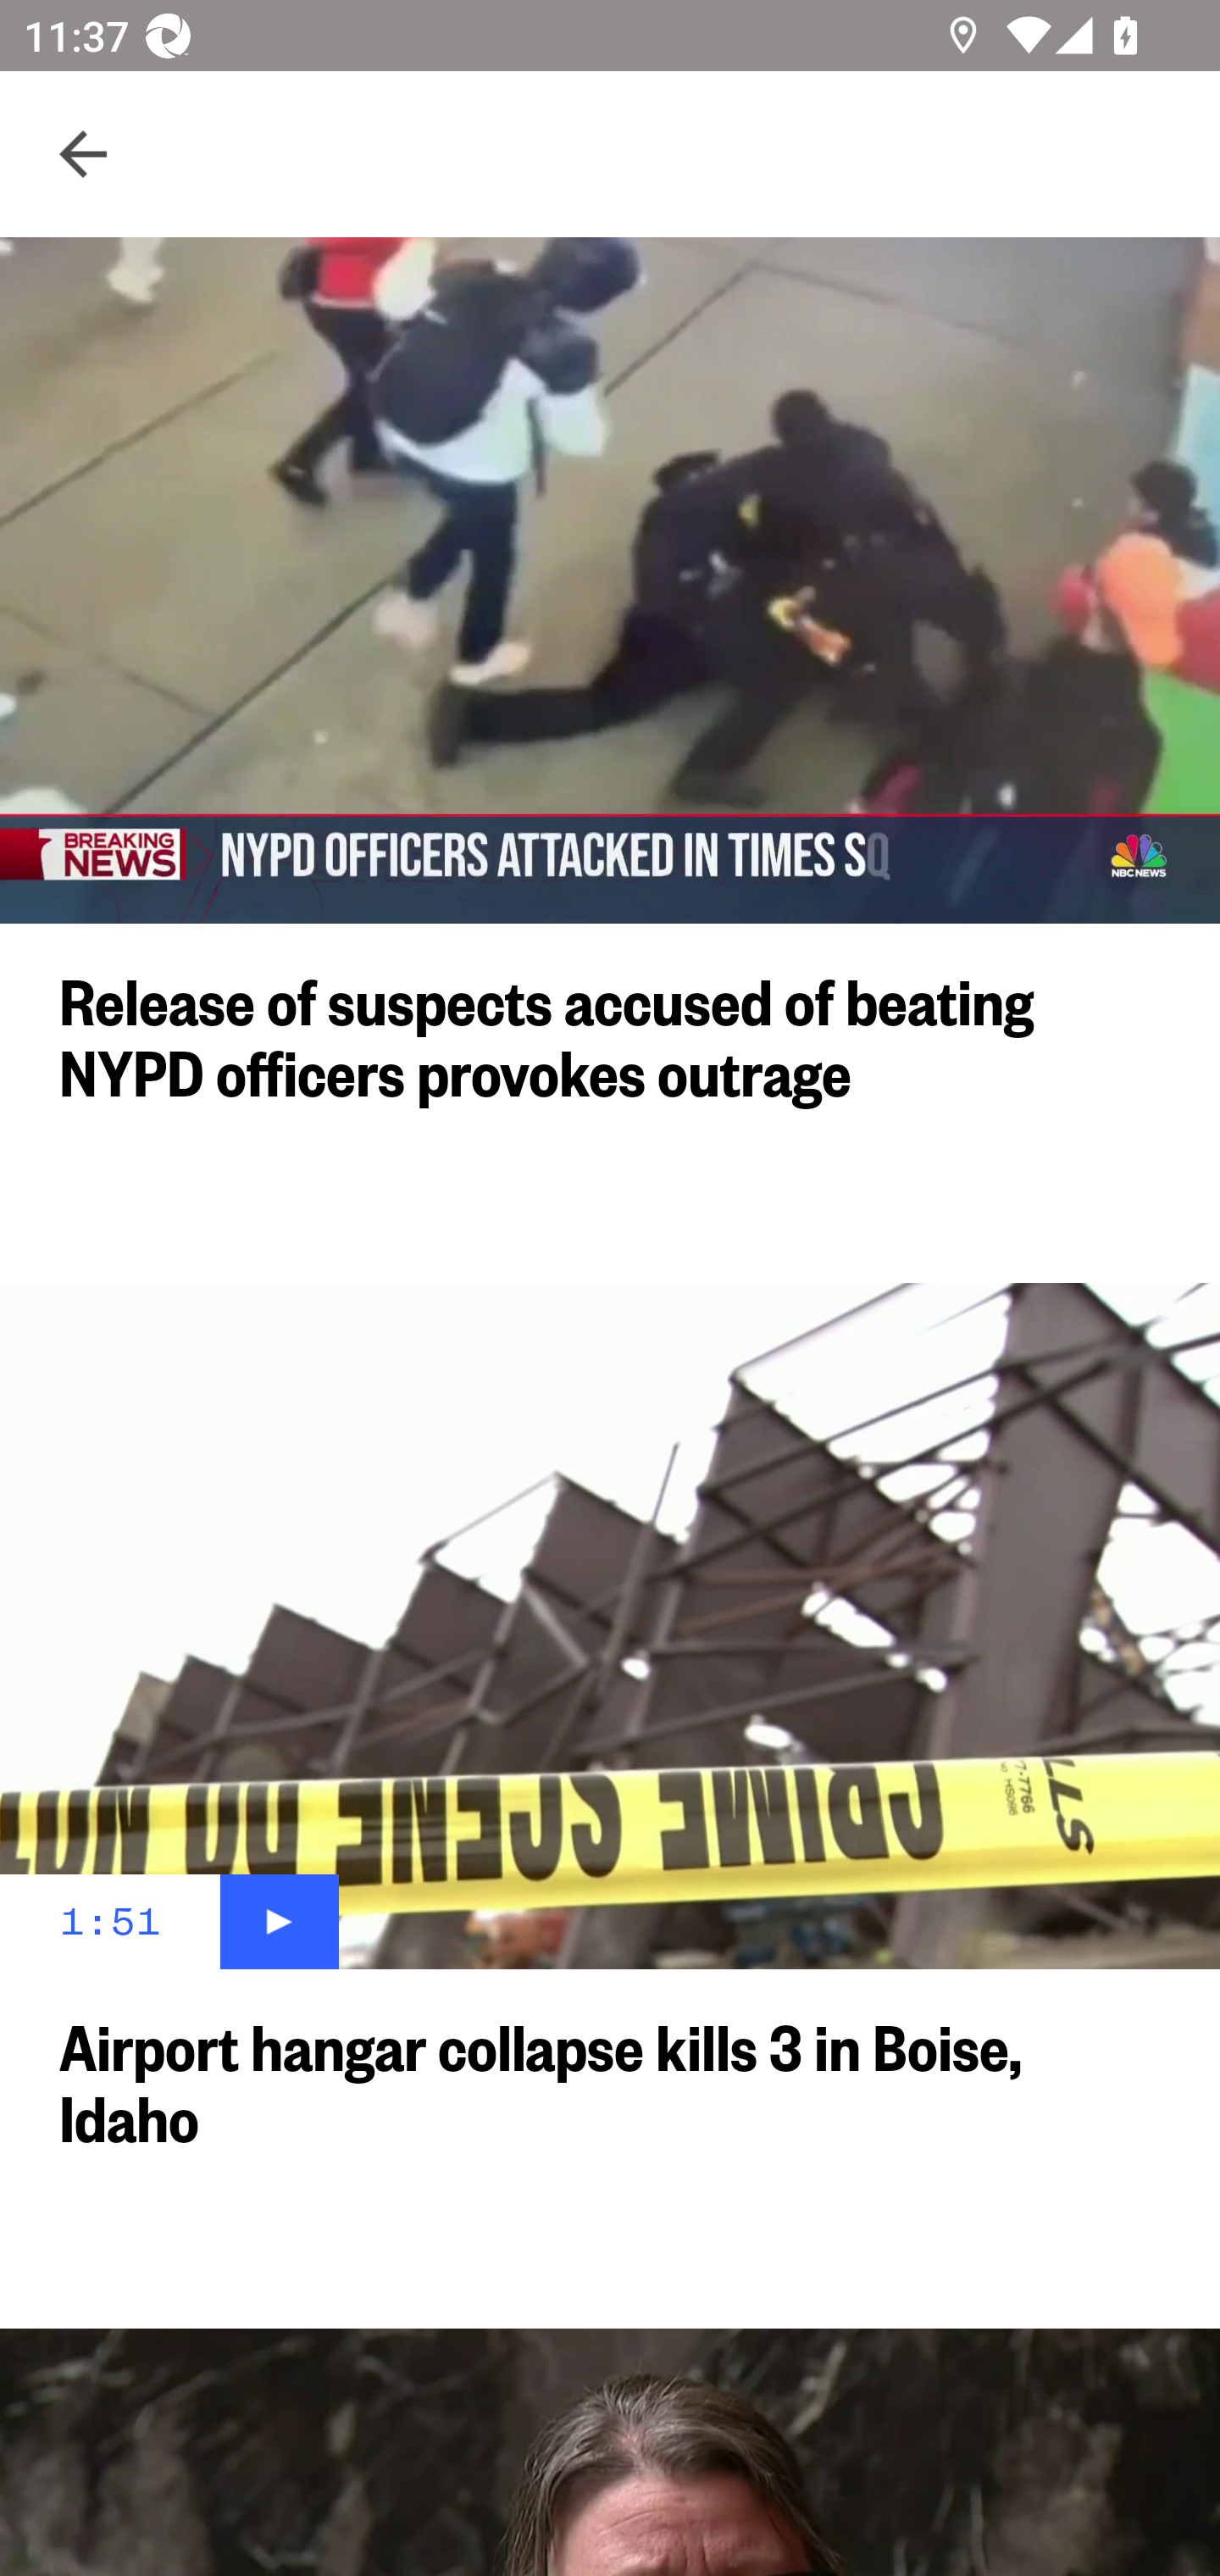 The width and height of the screenshot is (1220, 2576). What do you see at coordinates (83, 154) in the screenshot?
I see `Navigate up` at bounding box center [83, 154].